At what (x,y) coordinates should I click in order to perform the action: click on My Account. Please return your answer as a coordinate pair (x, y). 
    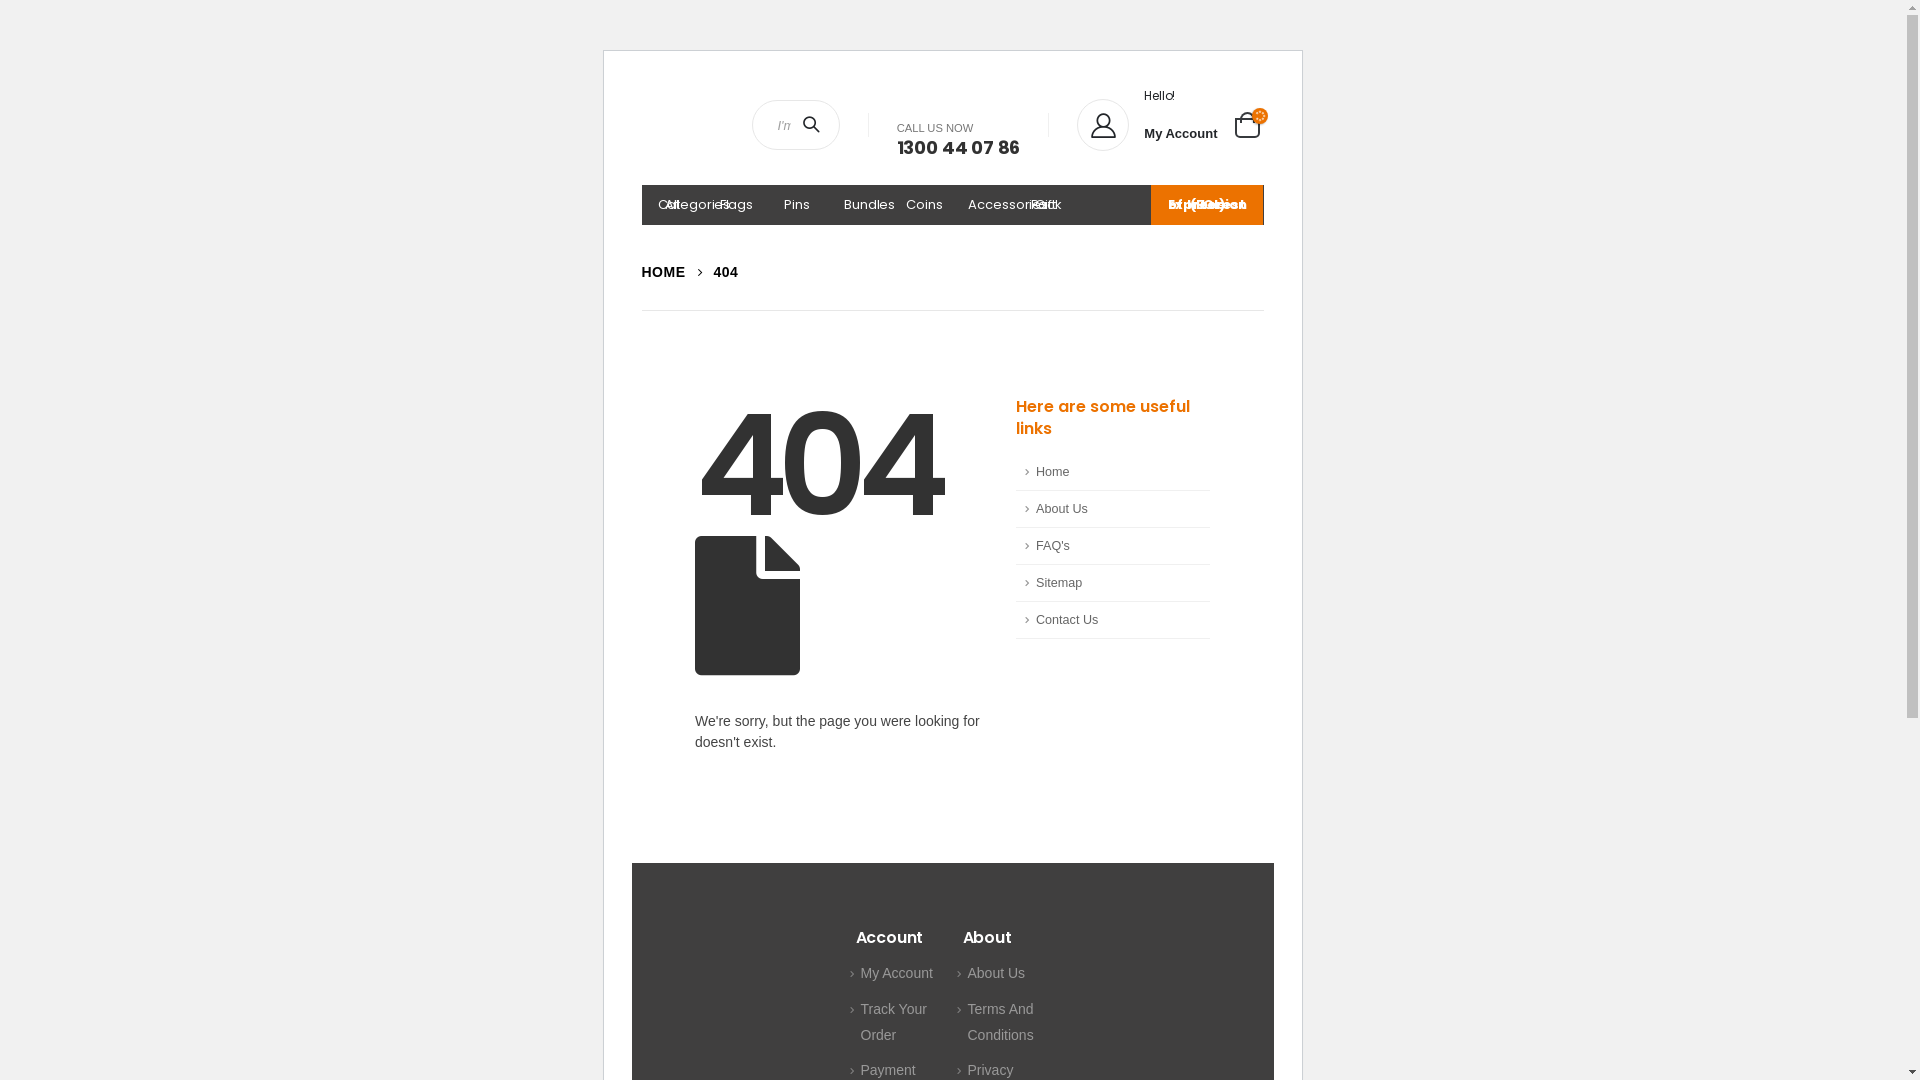
    Looking at the image, I should click on (896, 973).